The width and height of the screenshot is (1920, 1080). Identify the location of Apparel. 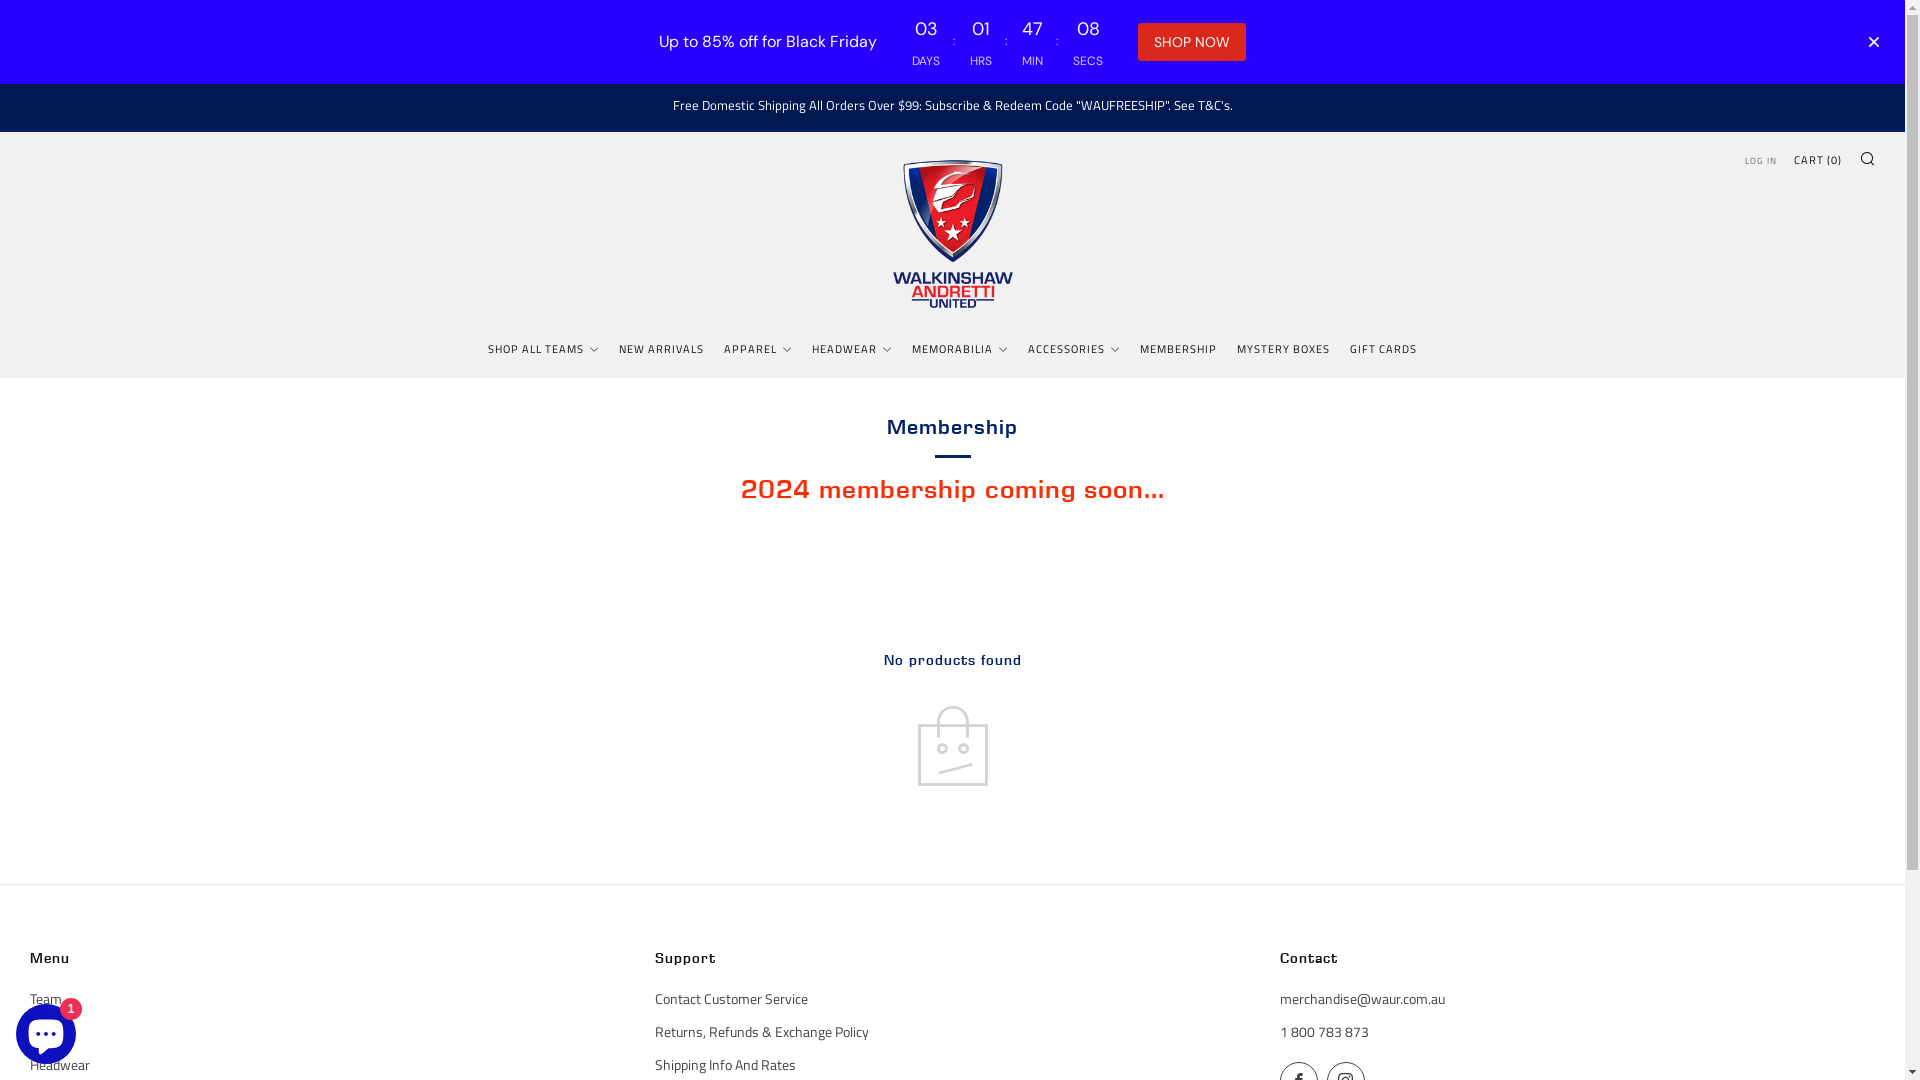
(52, 1032).